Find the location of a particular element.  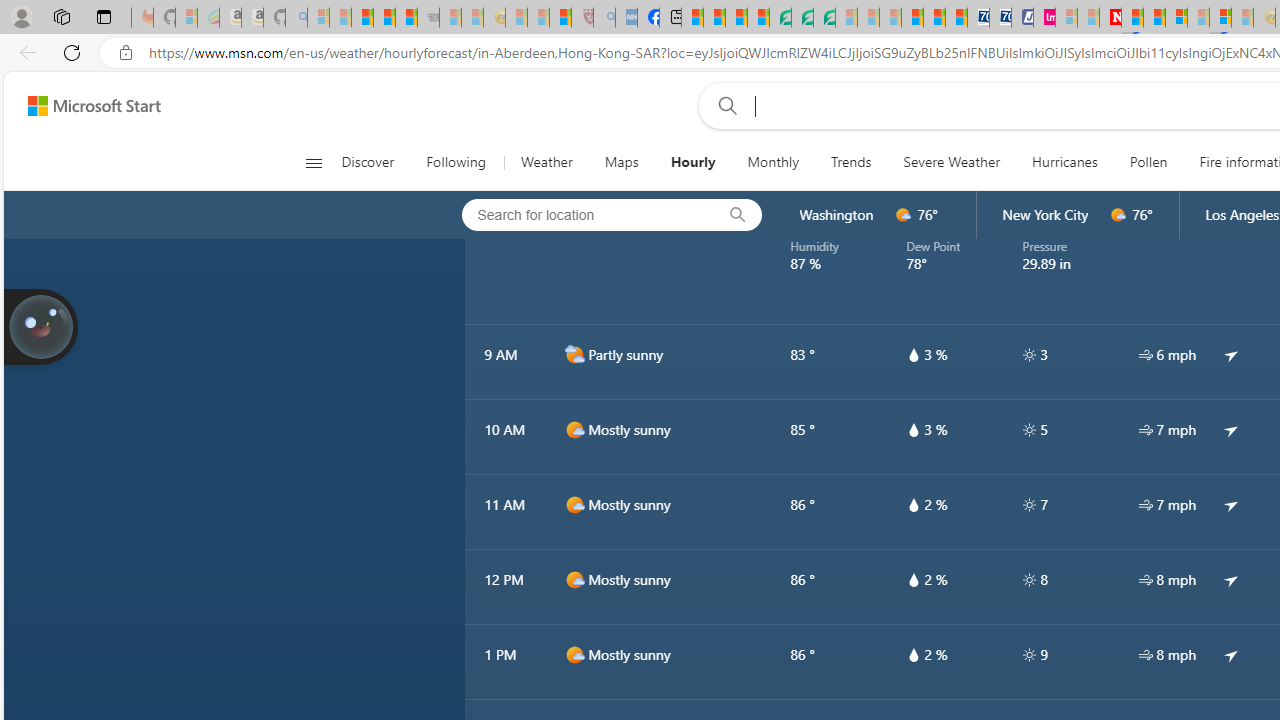

Latest Politics News & Archive | Newsweek.com is located at coordinates (1110, 18).